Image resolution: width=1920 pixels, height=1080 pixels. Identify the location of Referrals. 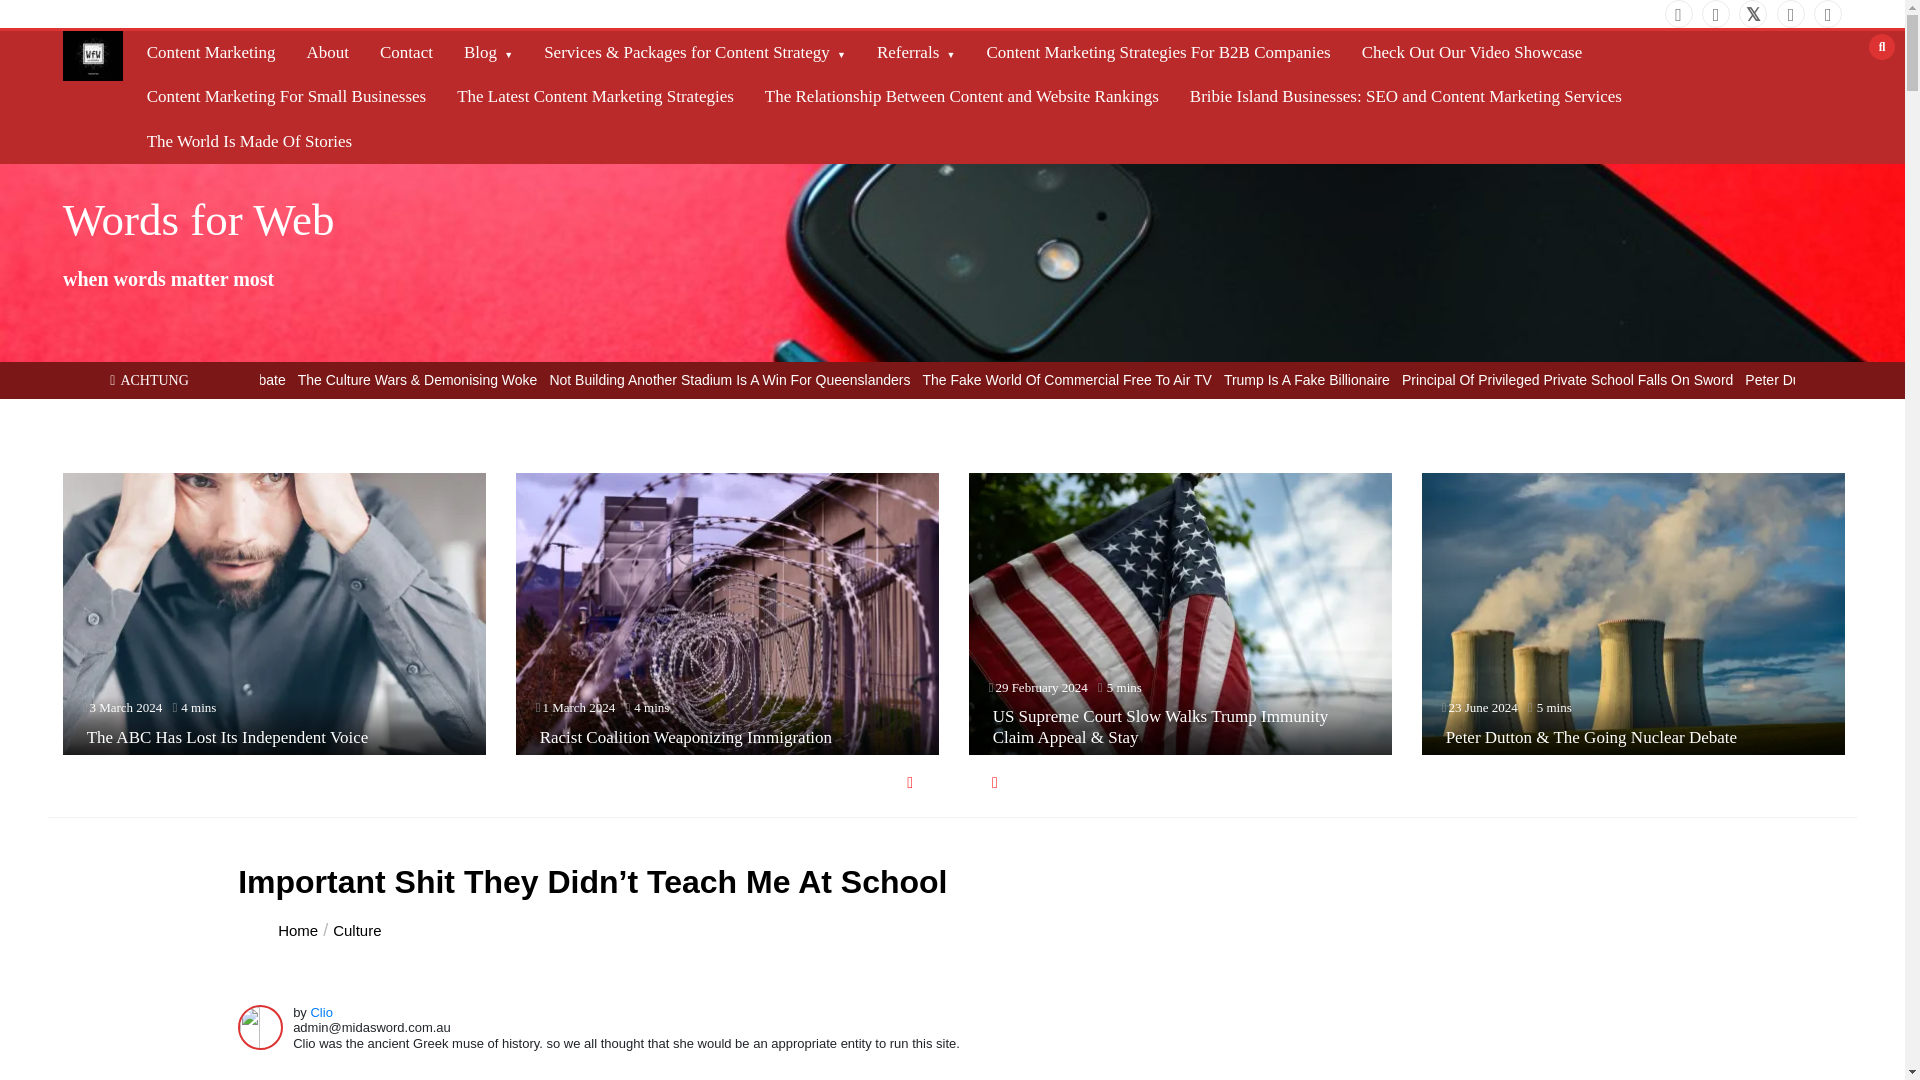
(916, 52).